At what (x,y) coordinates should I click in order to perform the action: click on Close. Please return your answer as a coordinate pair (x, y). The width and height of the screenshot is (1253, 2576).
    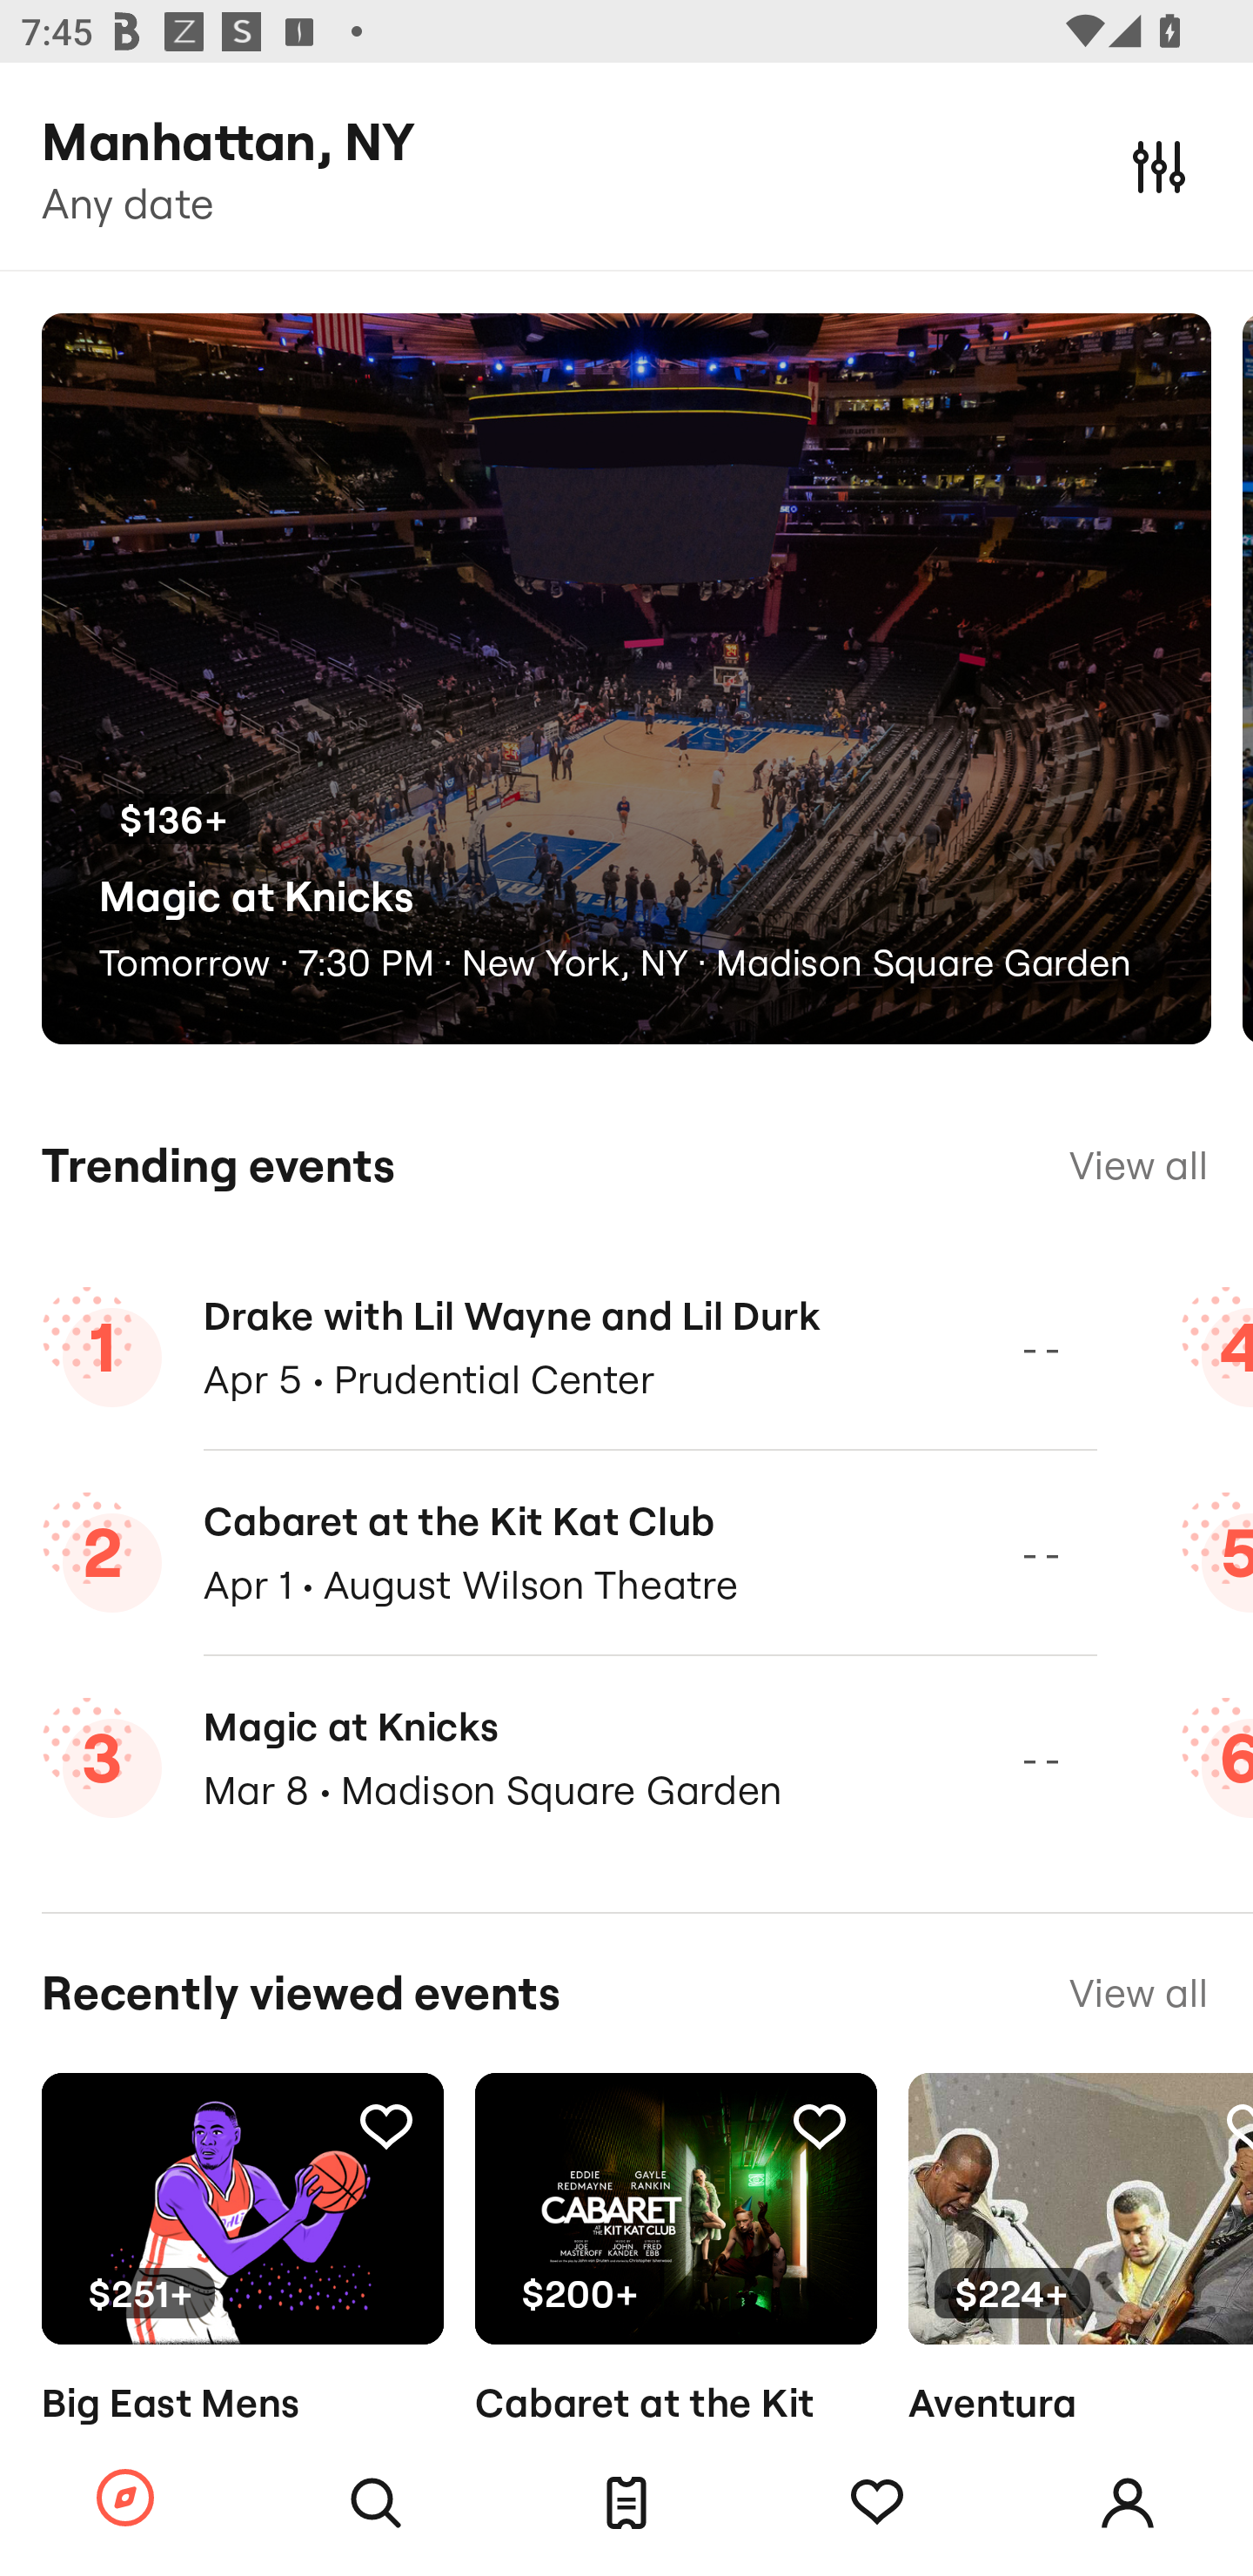
    Looking at the image, I should click on (1159, 165).